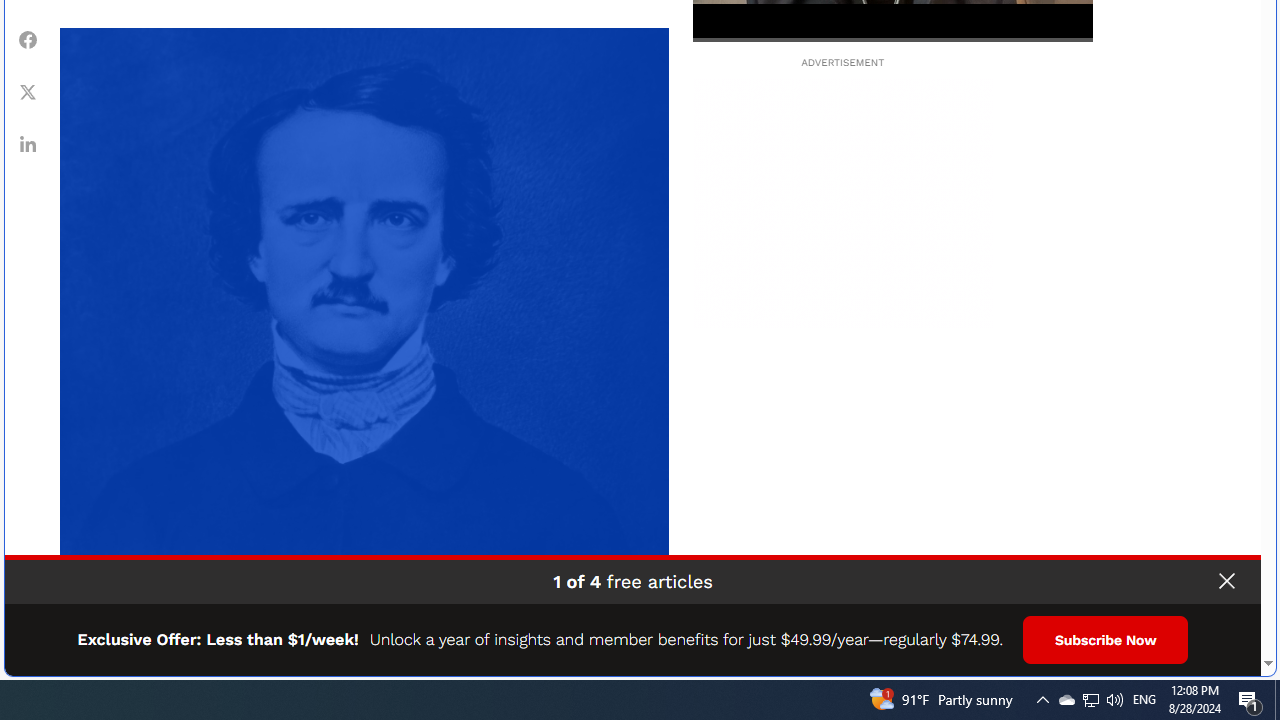 The height and width of the screenshot is (720, 1280). What do you see at coordinates (1226, 581) in the screenshot?
I see `Class: close-button unbutton` at bounding box center [1226, 581].